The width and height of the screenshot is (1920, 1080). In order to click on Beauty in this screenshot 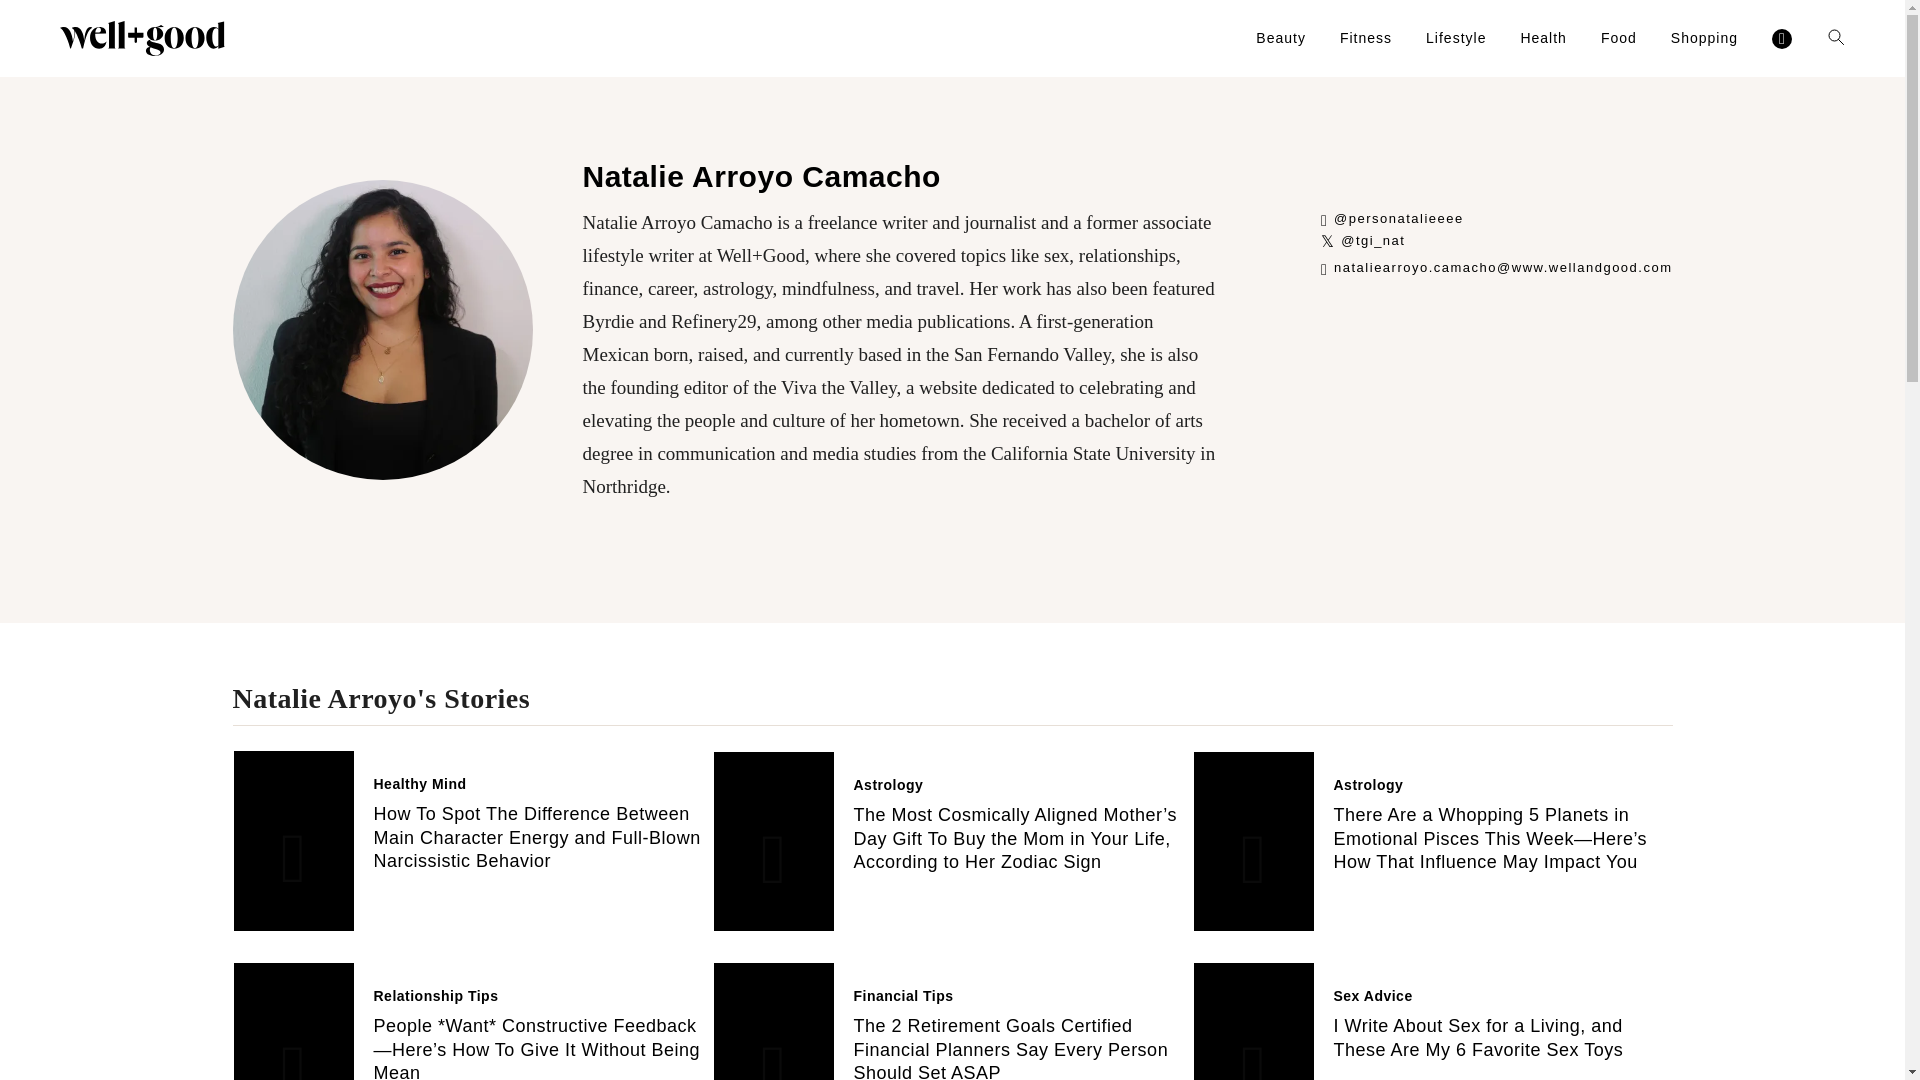, I will do `click(1280, 38)`.